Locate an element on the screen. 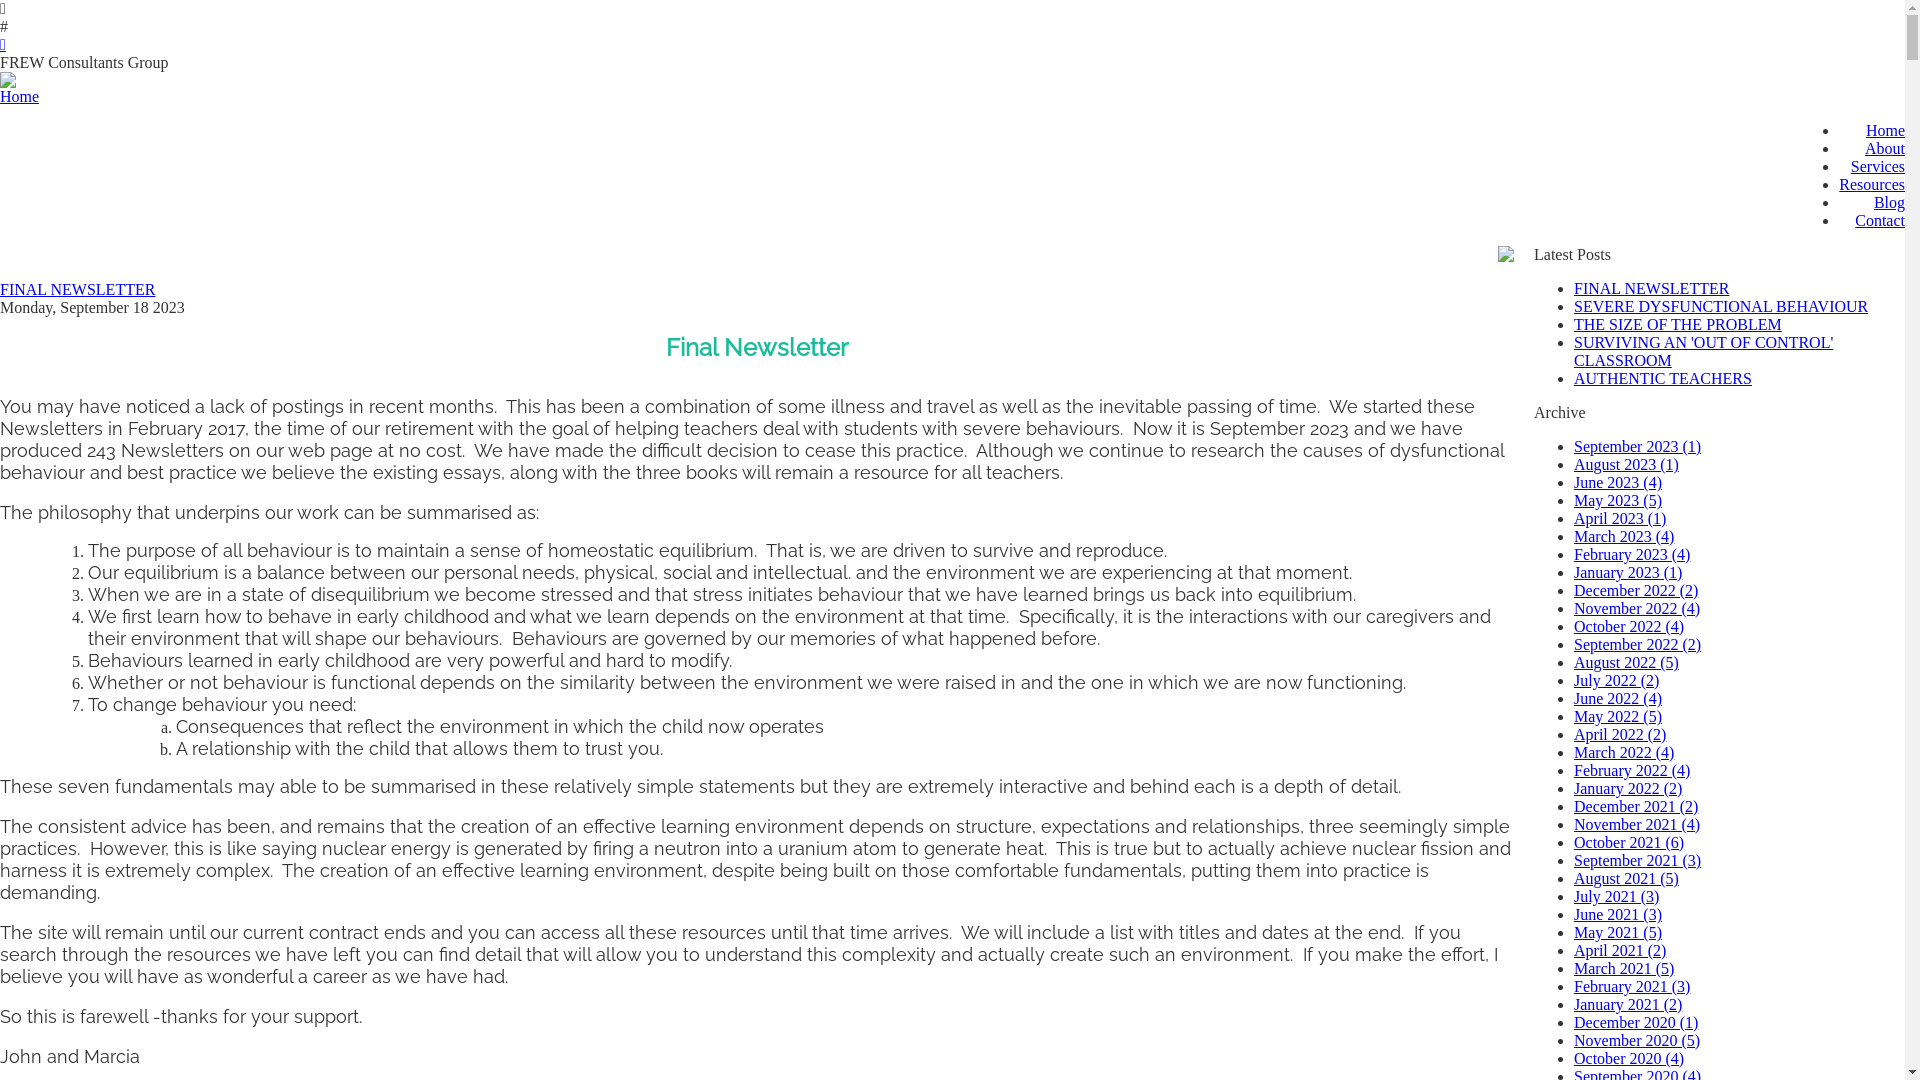 The image size is (1920, 1080). April 2021 (2) is located at coordinates (1620, 950).